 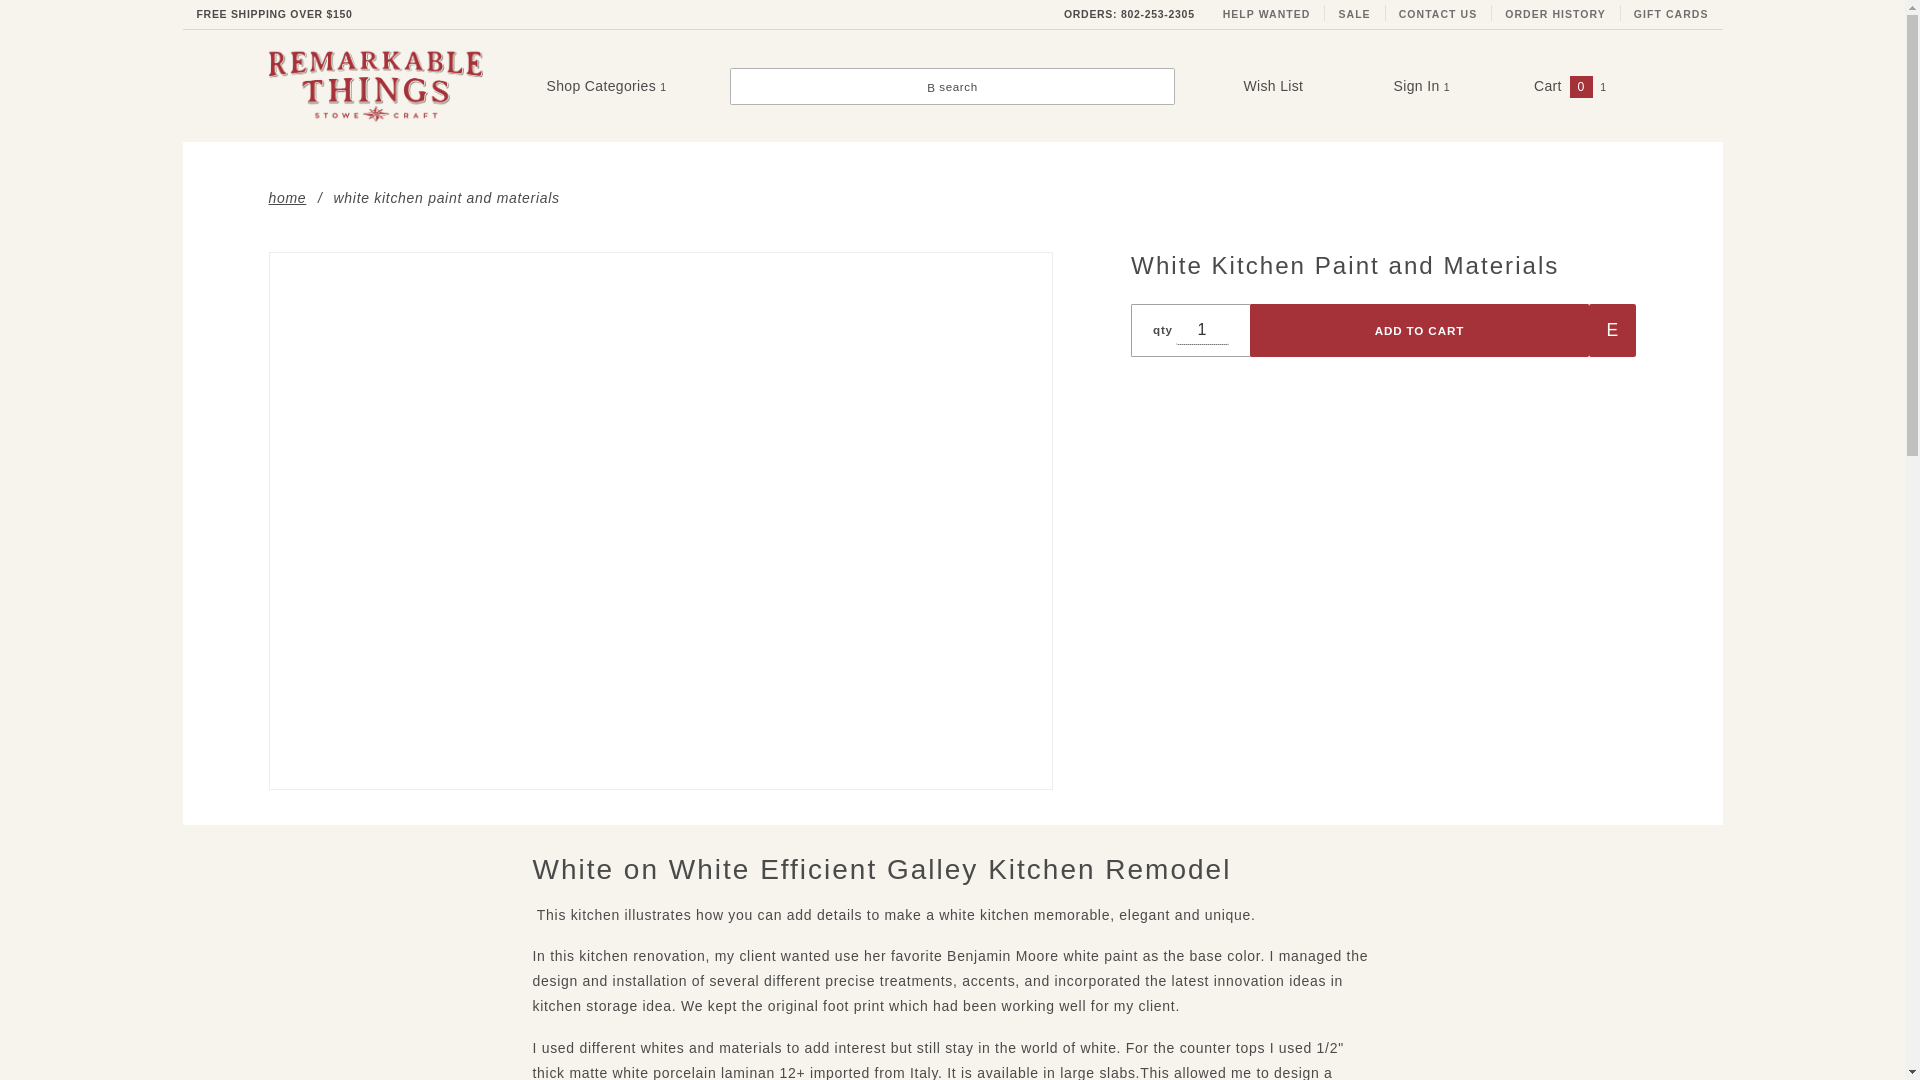 I want to click on Sign In, so click(x=1494, y=152).